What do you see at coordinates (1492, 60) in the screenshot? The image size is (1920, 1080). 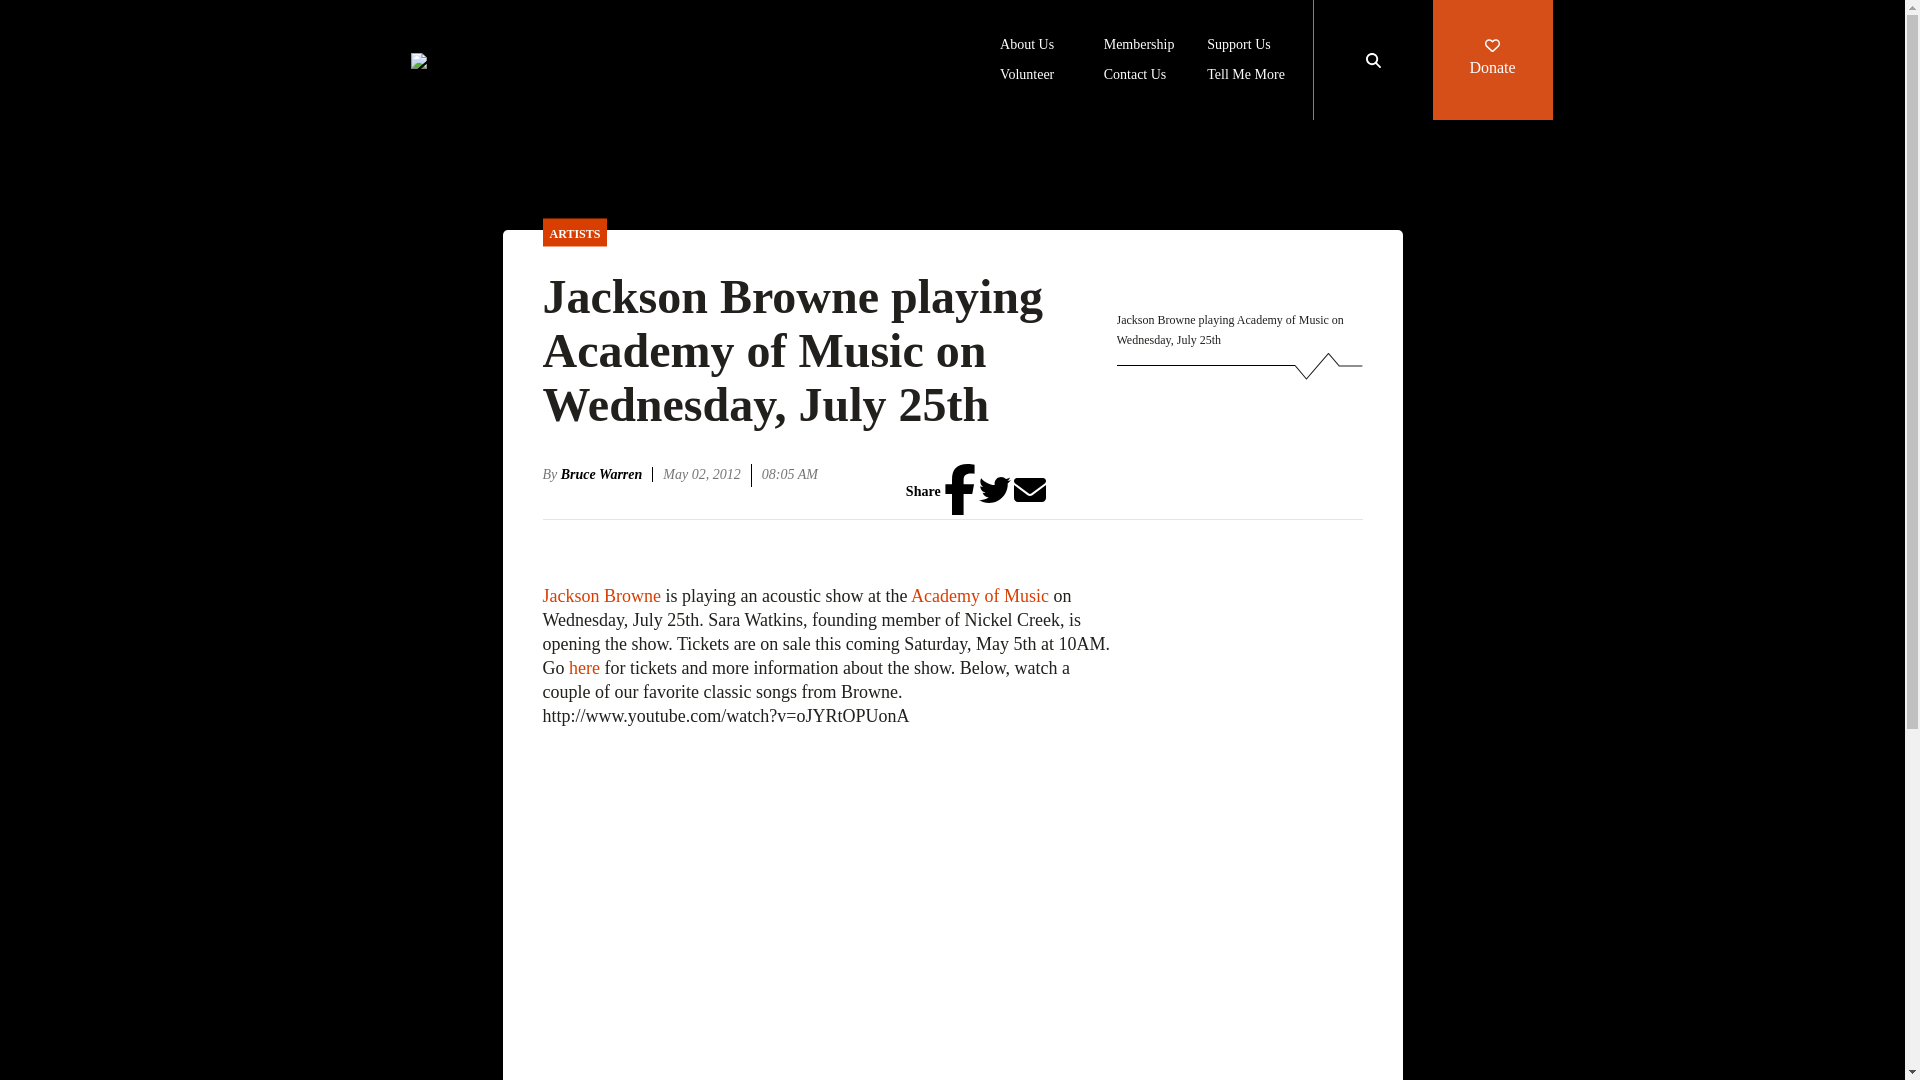 I see `Donate` at bounding box center [1492, 60].